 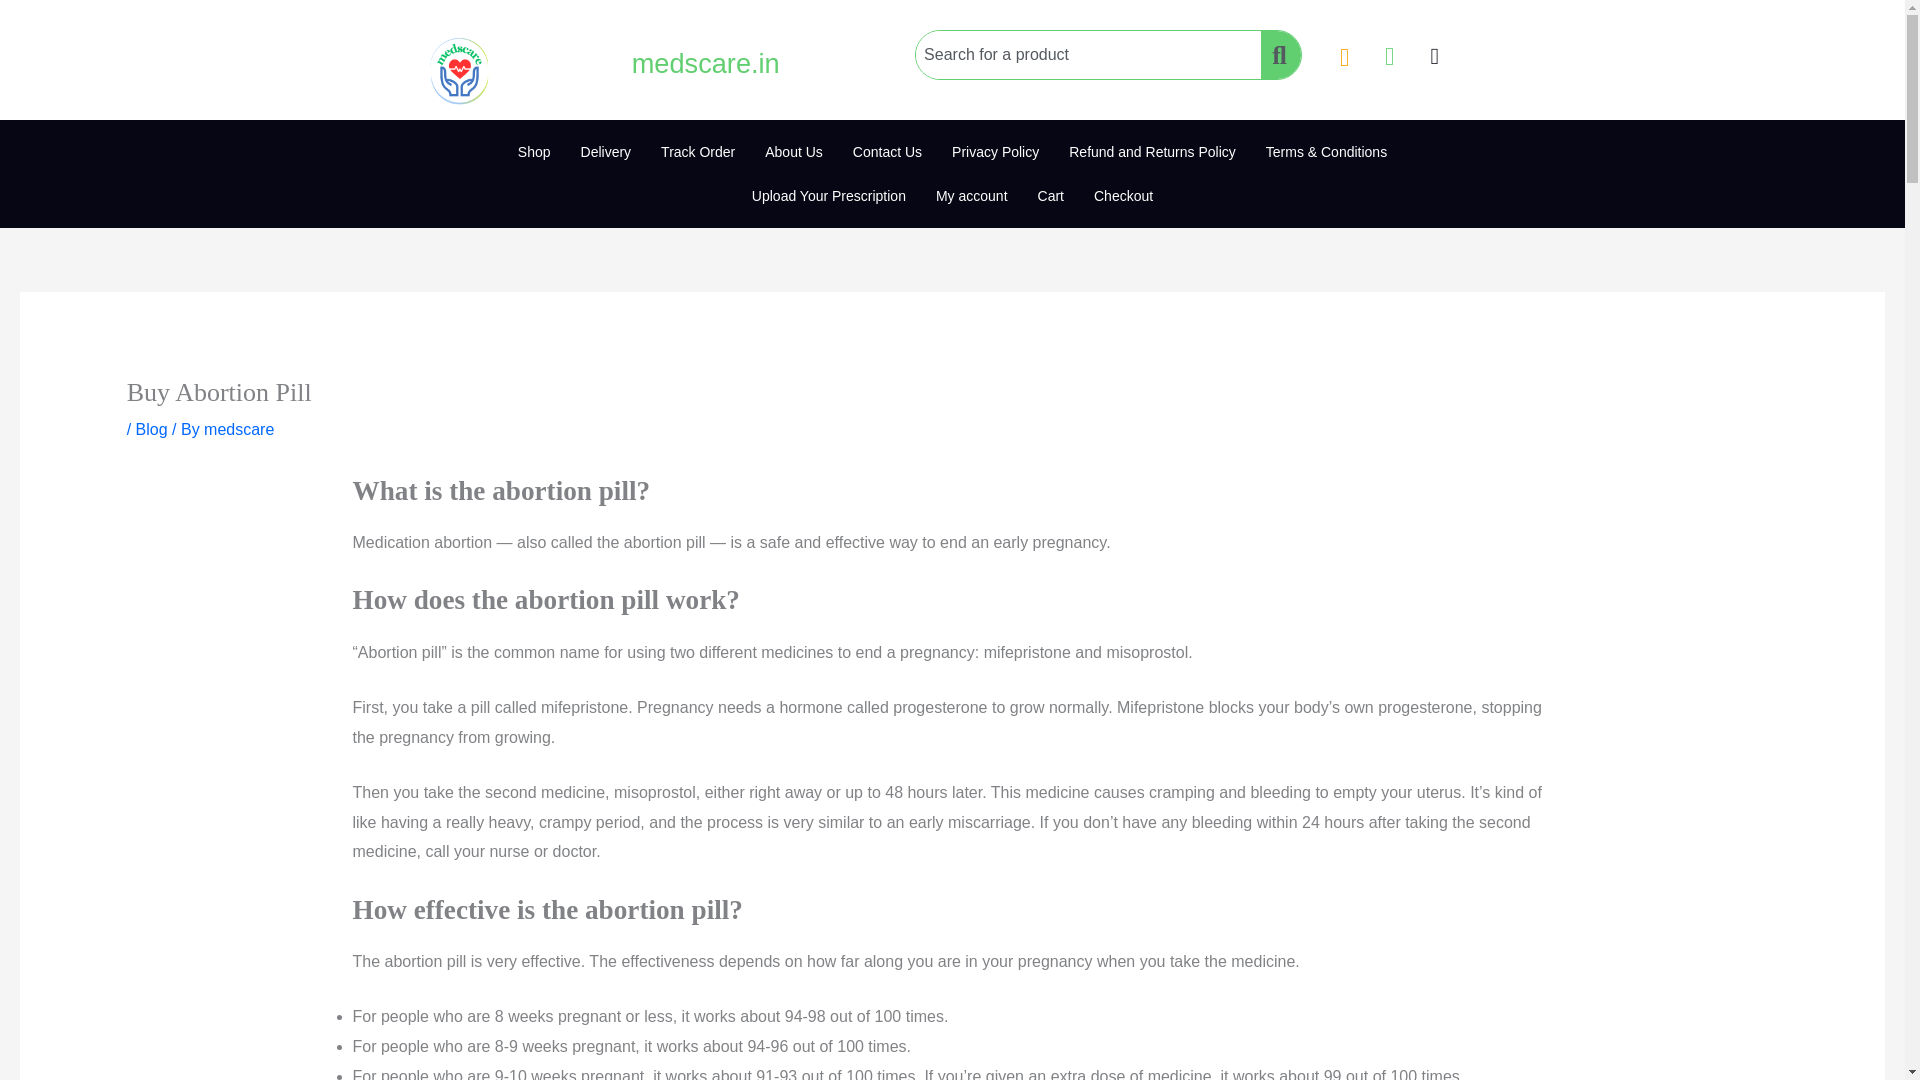 What do you see at coordinates (794, 151) in the screenshot?
I see `About Us` at bounding box center [794, 151].